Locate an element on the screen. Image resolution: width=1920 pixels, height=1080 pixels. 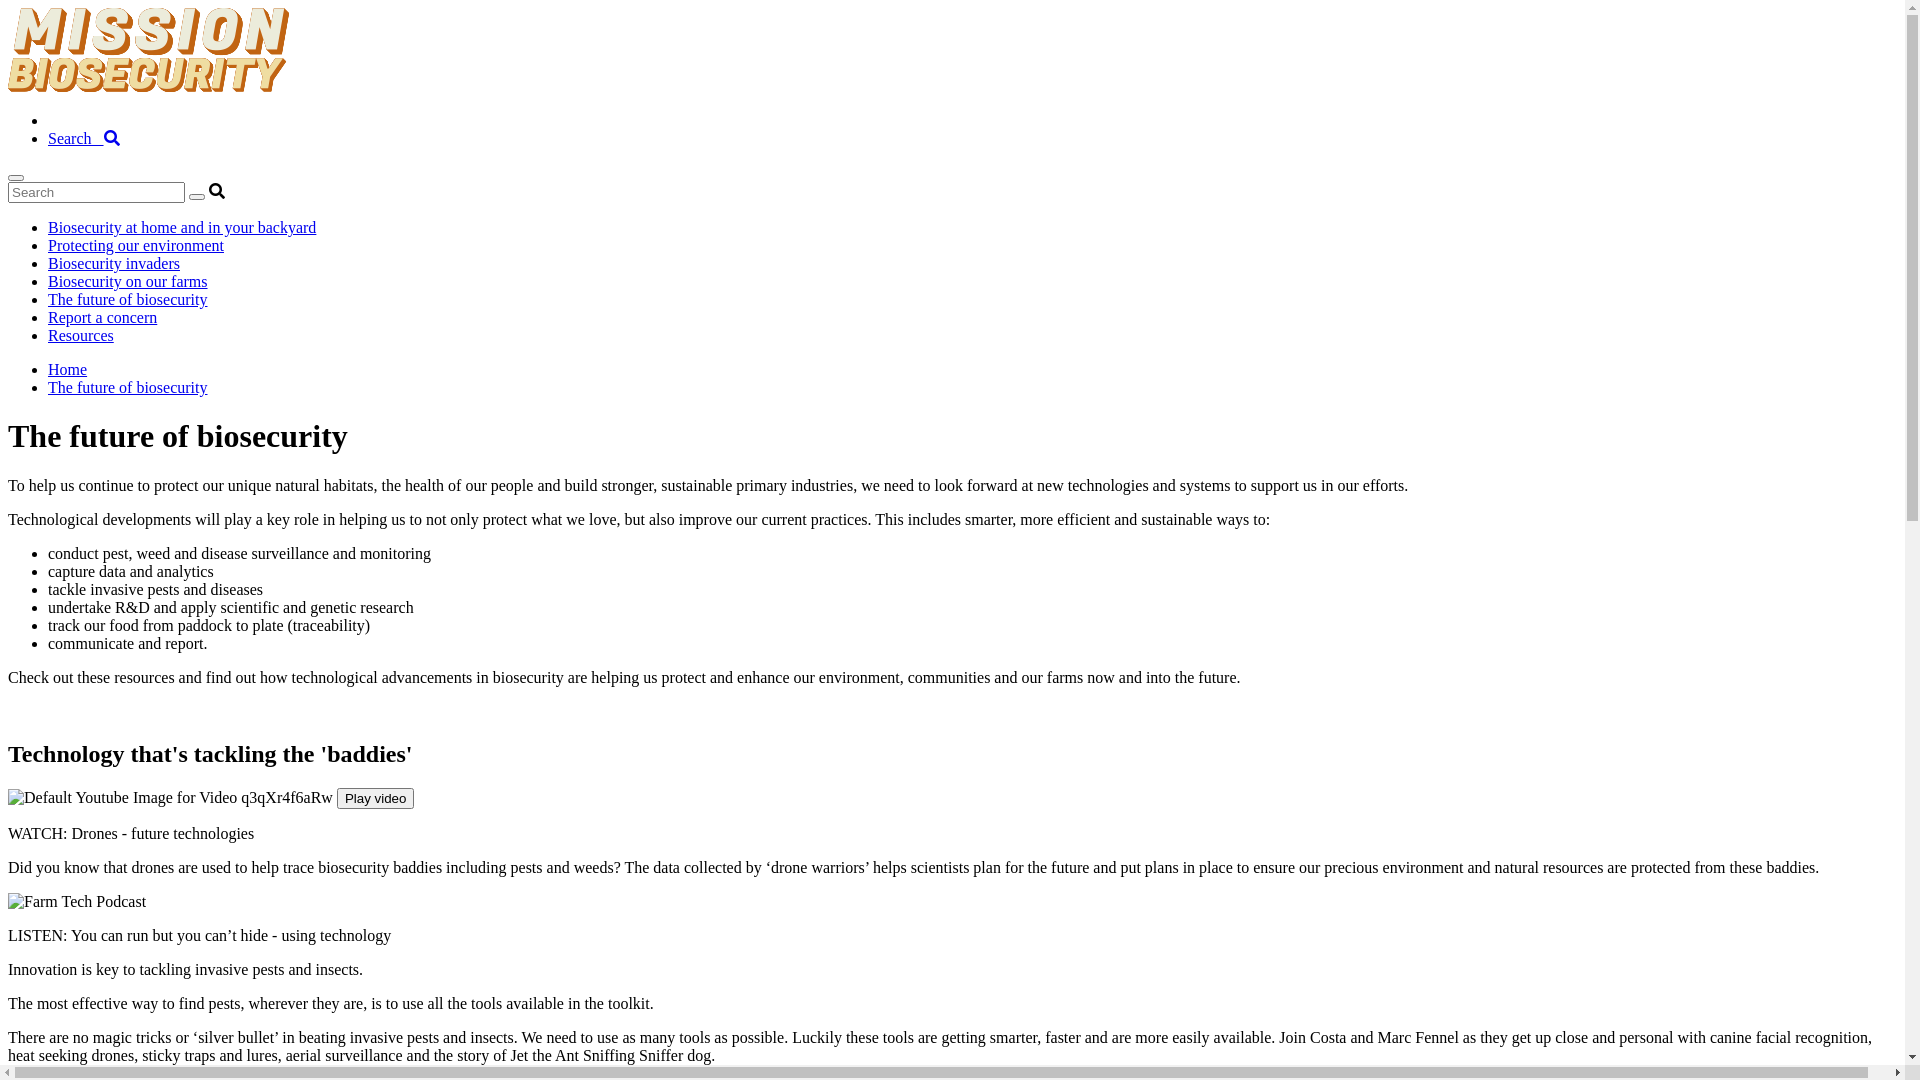
Report a concern is located at coordinates (102, 318).